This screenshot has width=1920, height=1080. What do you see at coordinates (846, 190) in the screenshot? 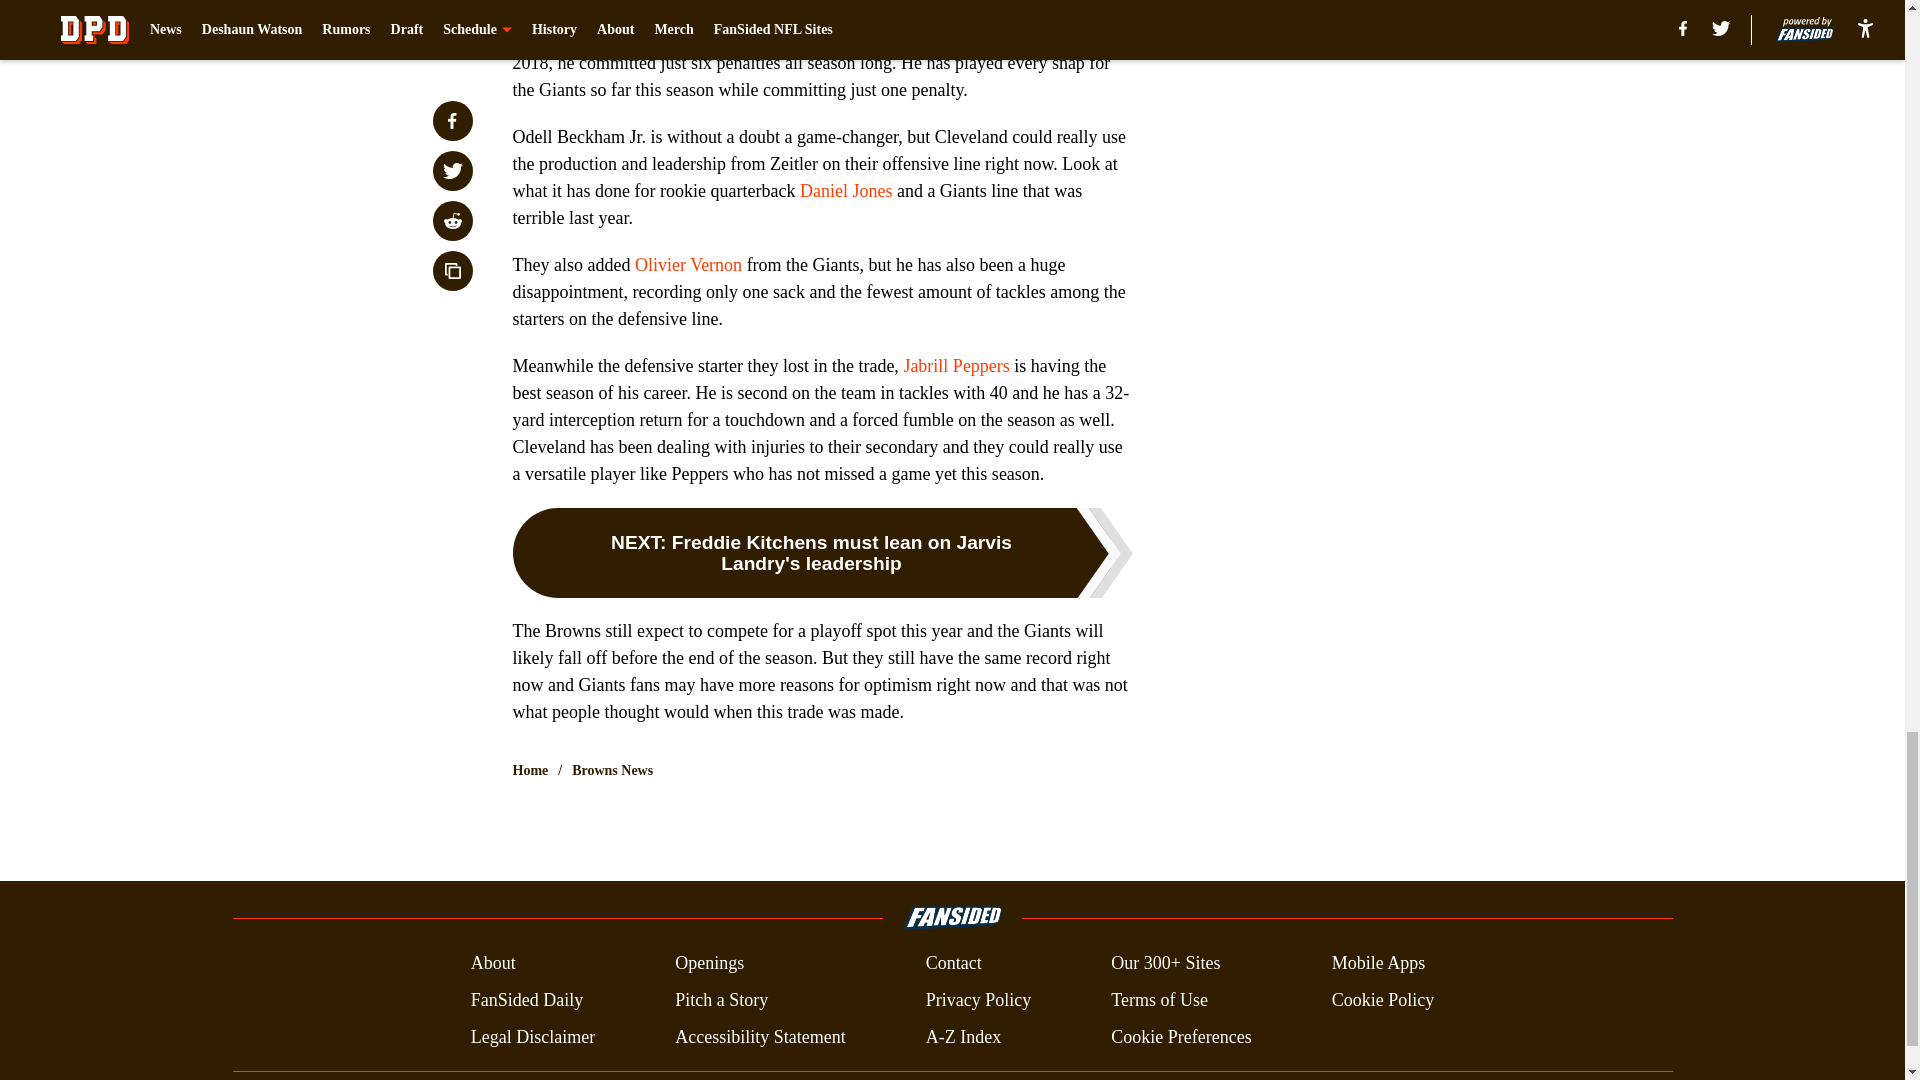
I see `Daniel Jones` at bounding box center [846, 190].